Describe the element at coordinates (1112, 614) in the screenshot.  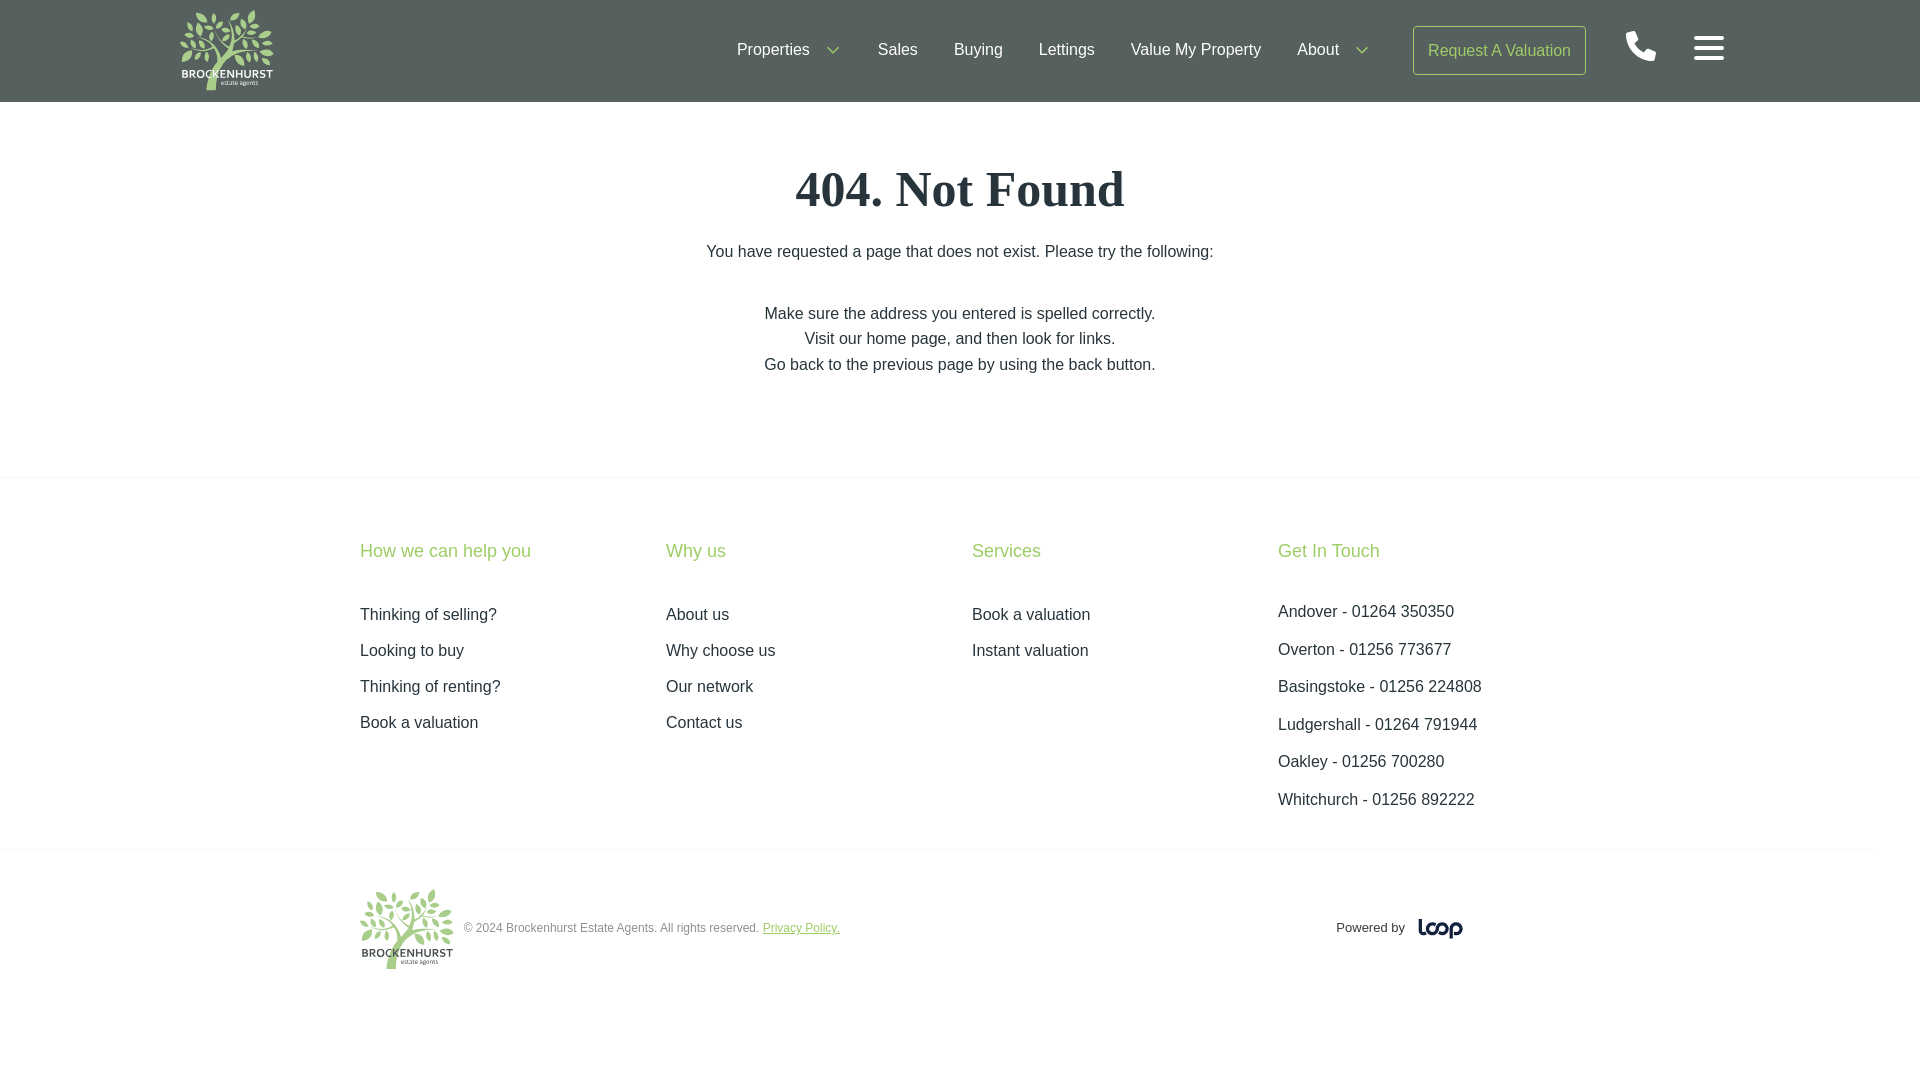
I see `Book a valuation` at that location.